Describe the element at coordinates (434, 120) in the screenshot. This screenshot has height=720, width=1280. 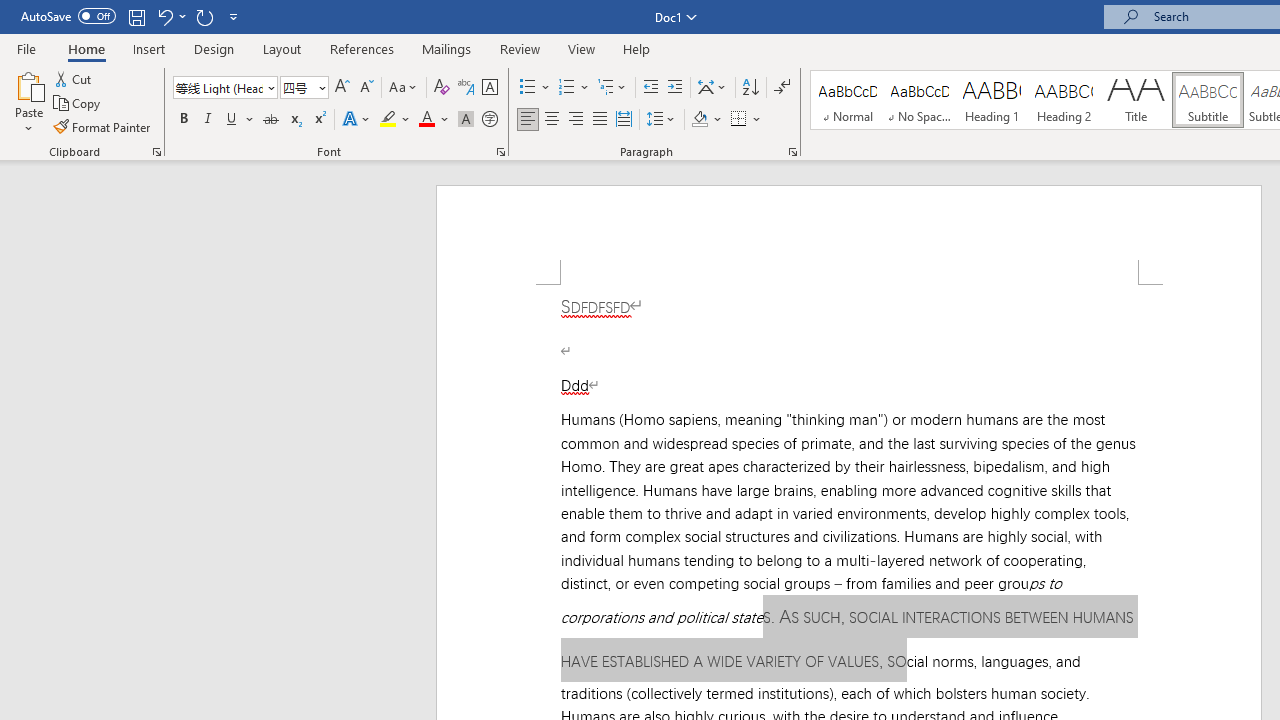
I see `Font Color` at that location.